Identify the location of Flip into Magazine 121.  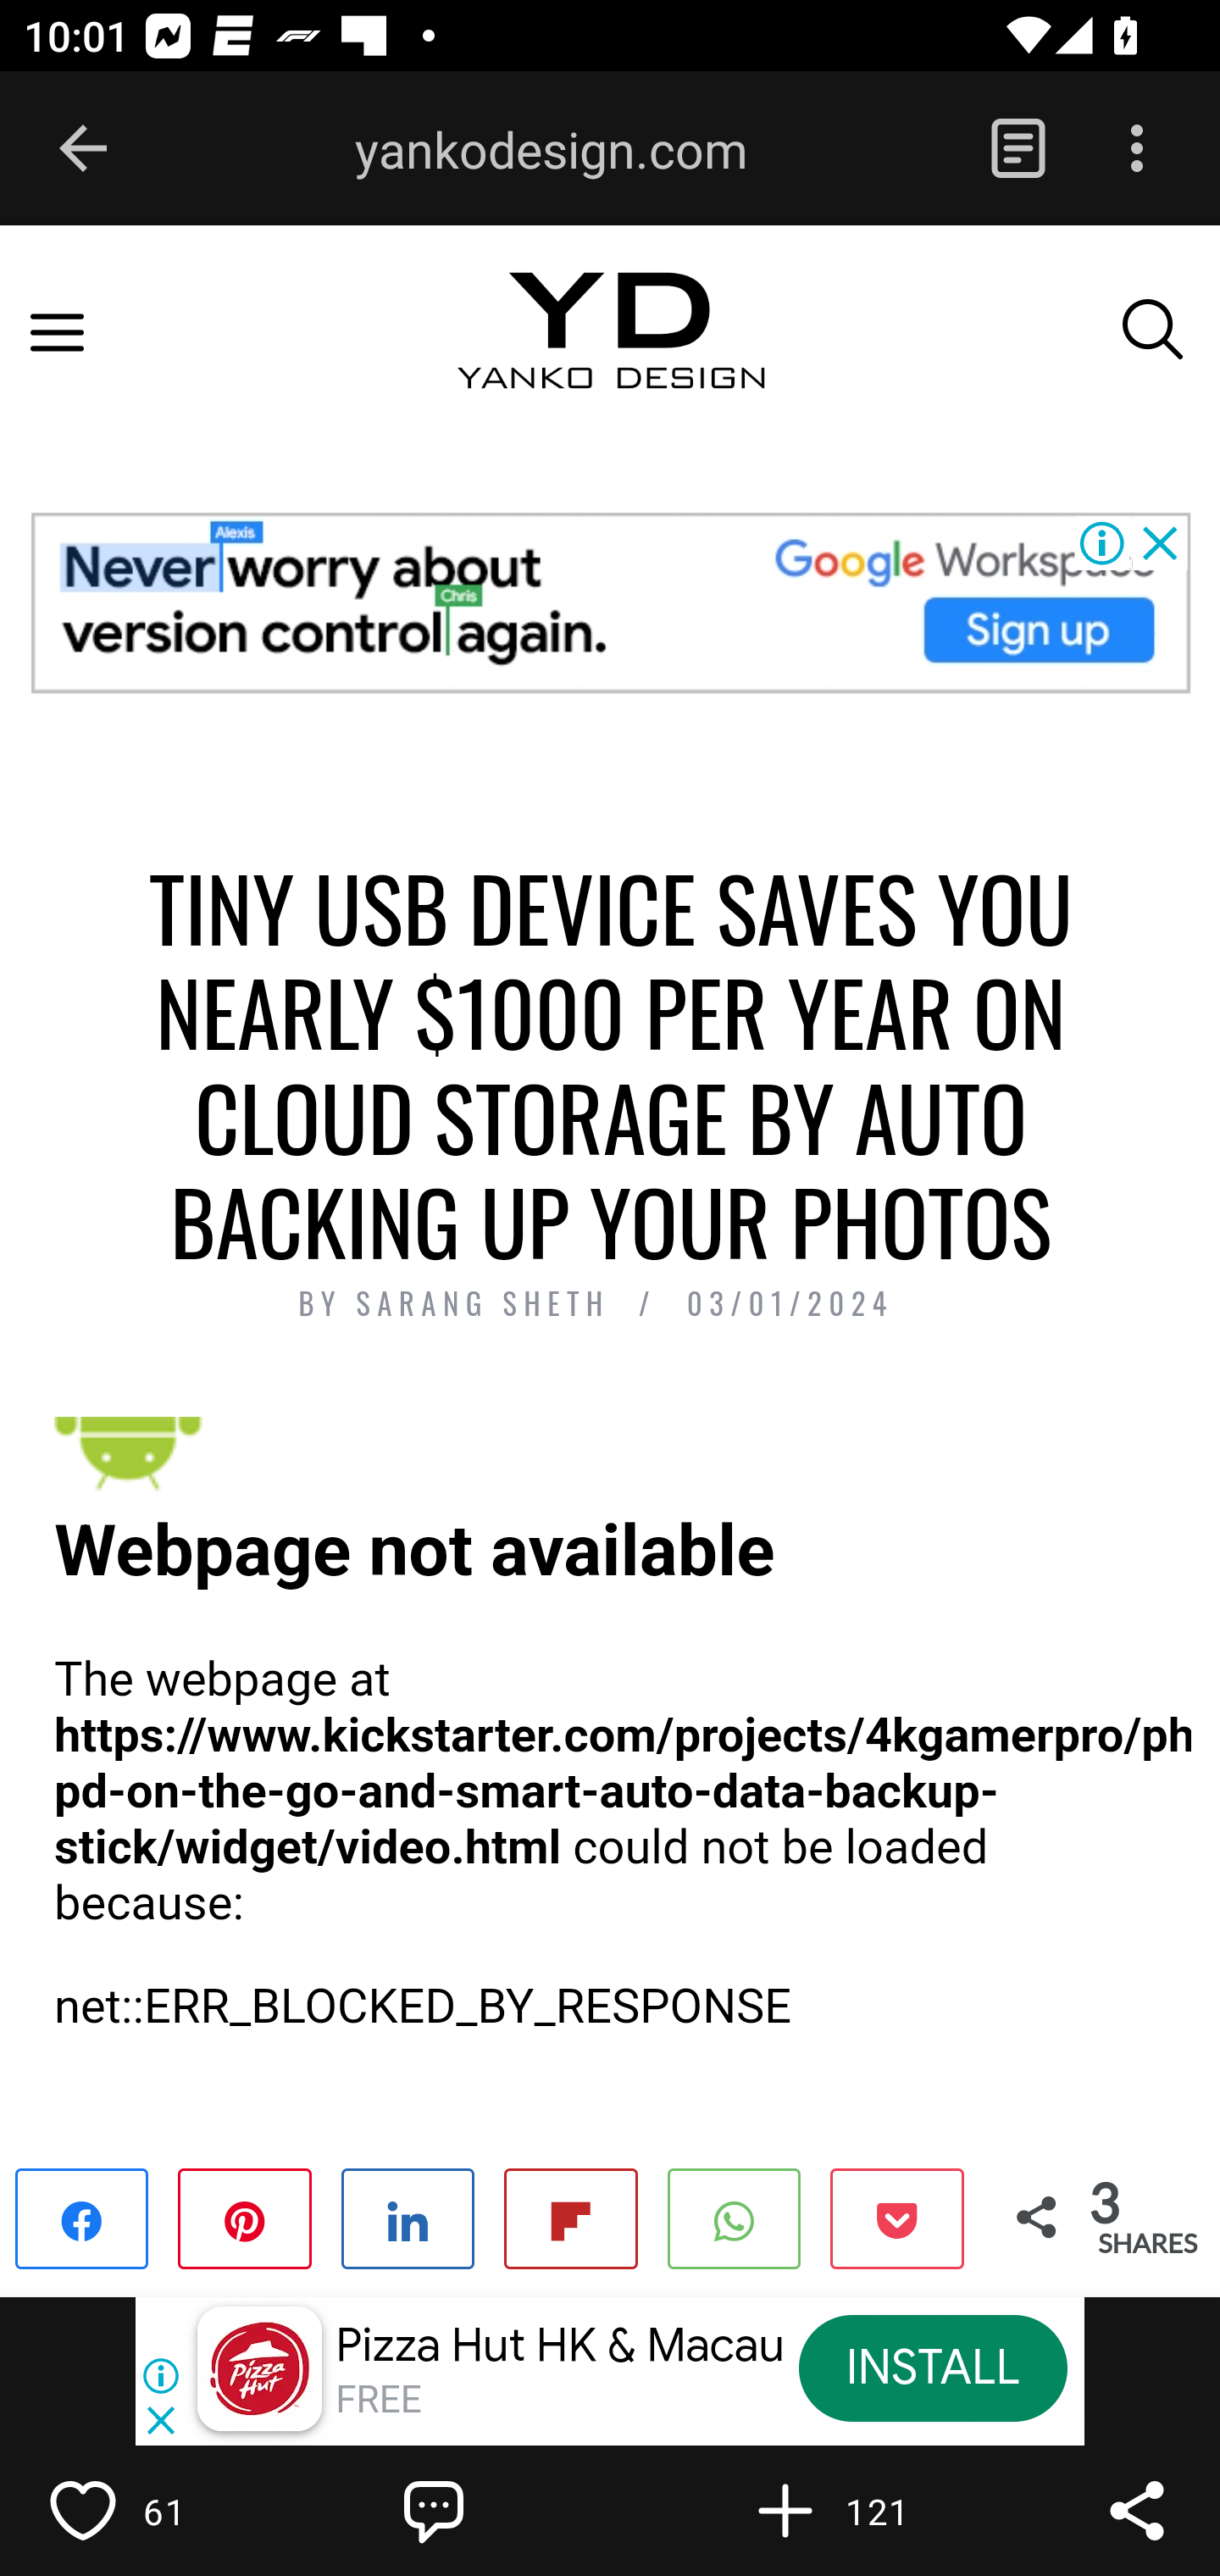
(856, 2510).